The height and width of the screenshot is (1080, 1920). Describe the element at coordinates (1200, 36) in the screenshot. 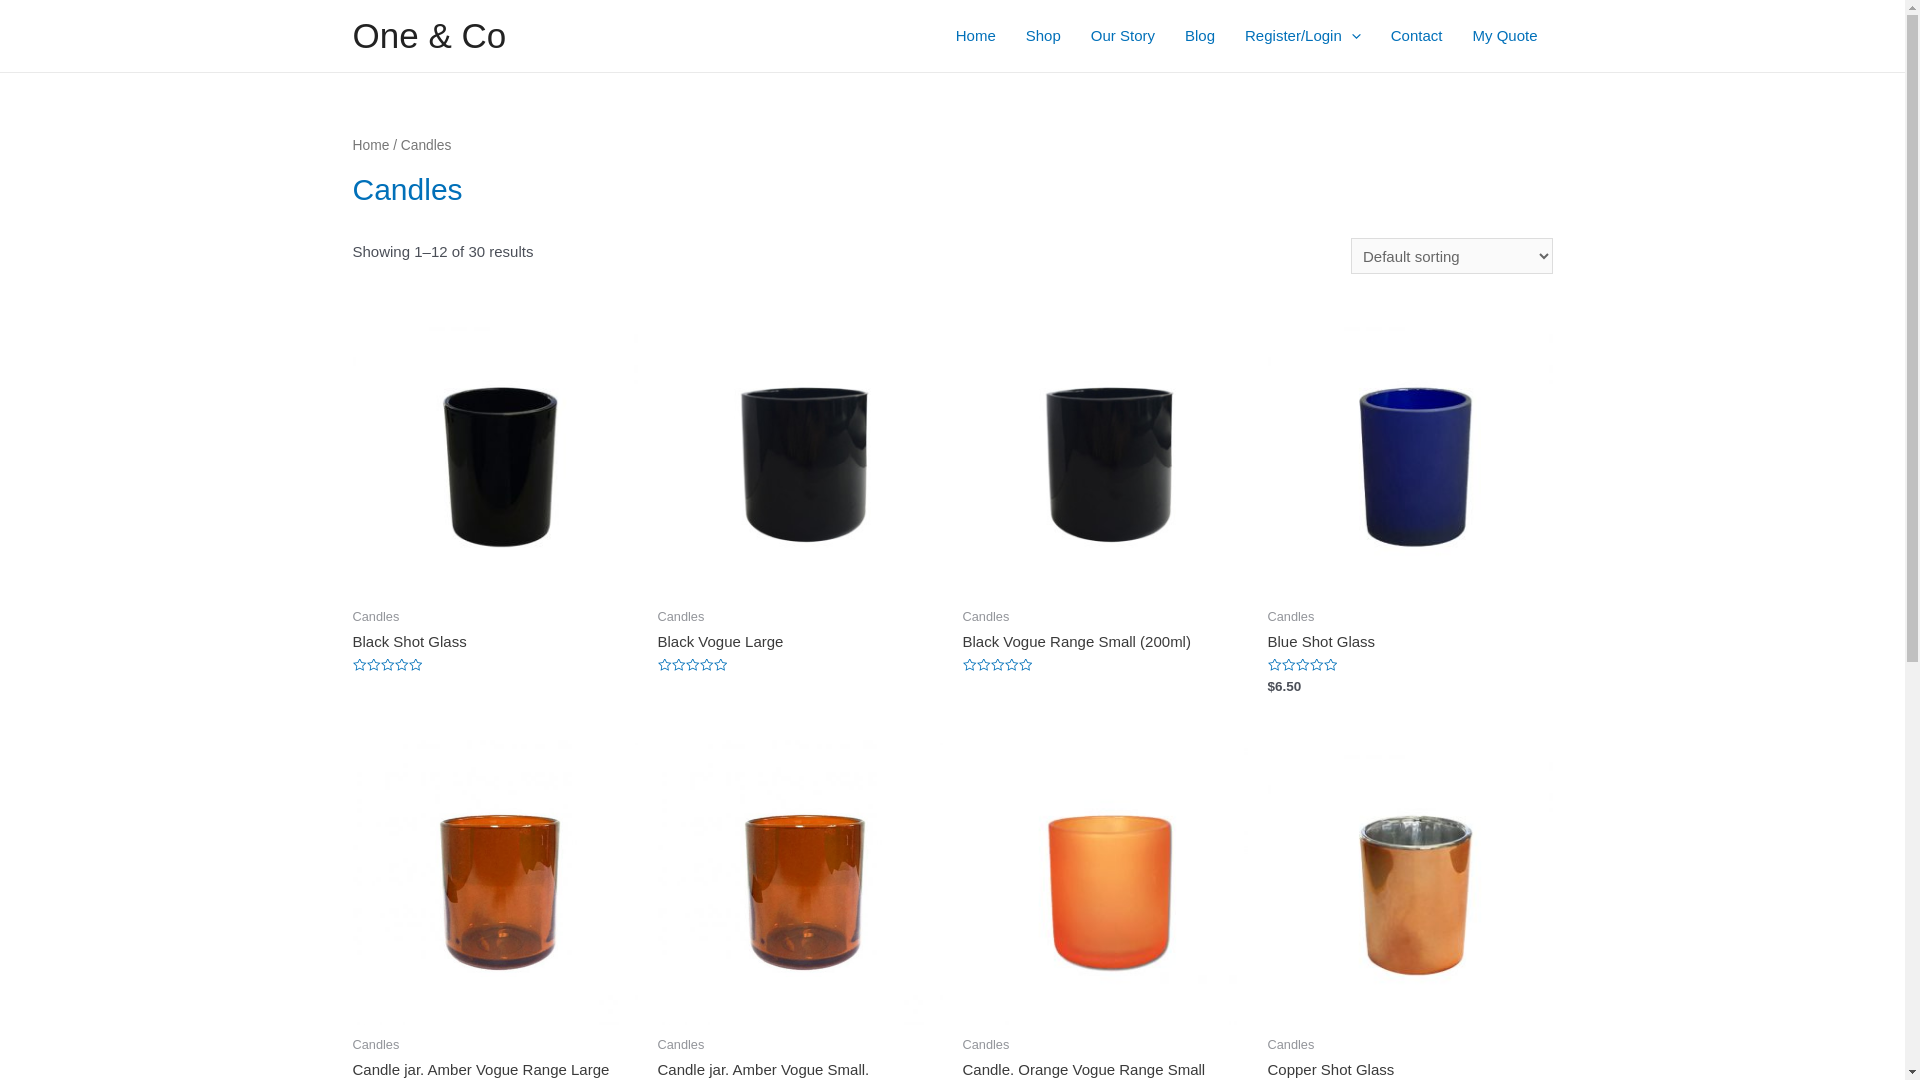

I see `Blog` at that location.